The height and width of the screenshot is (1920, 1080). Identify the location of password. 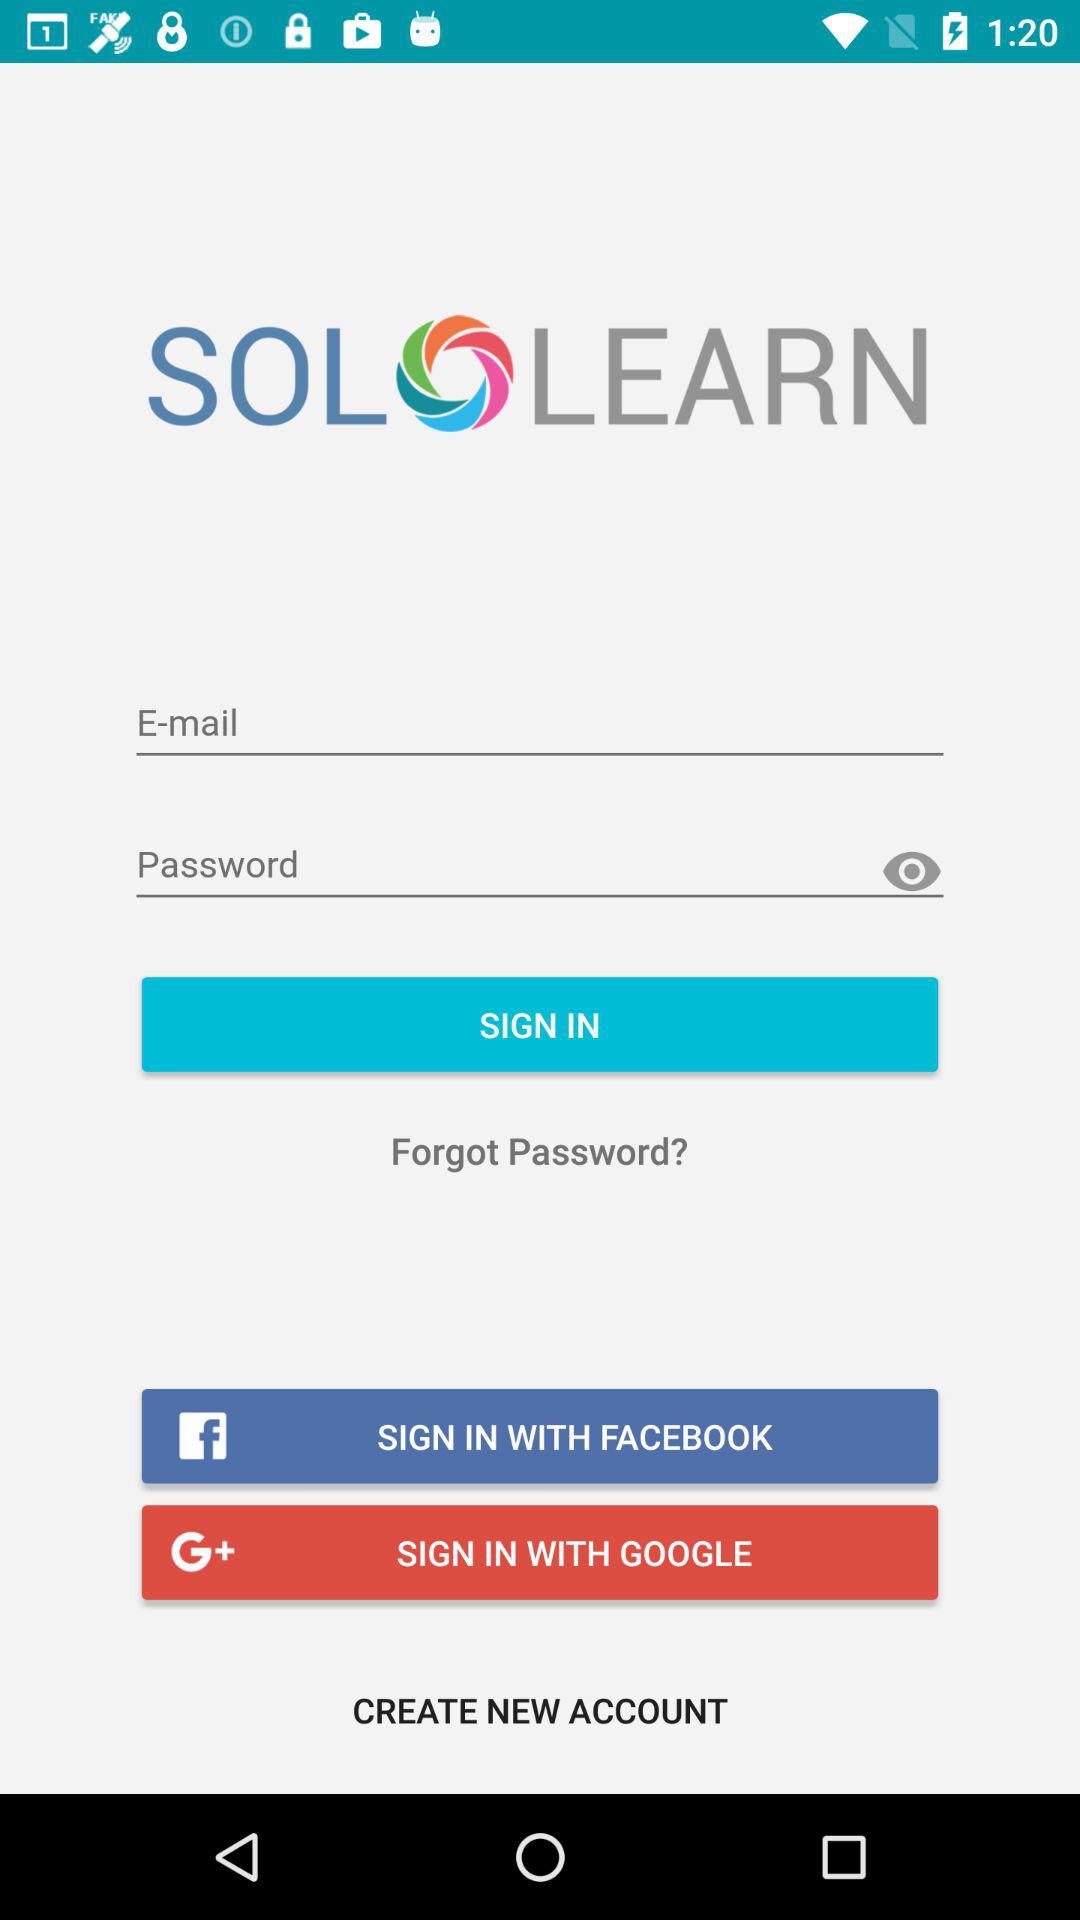
(540, 866).